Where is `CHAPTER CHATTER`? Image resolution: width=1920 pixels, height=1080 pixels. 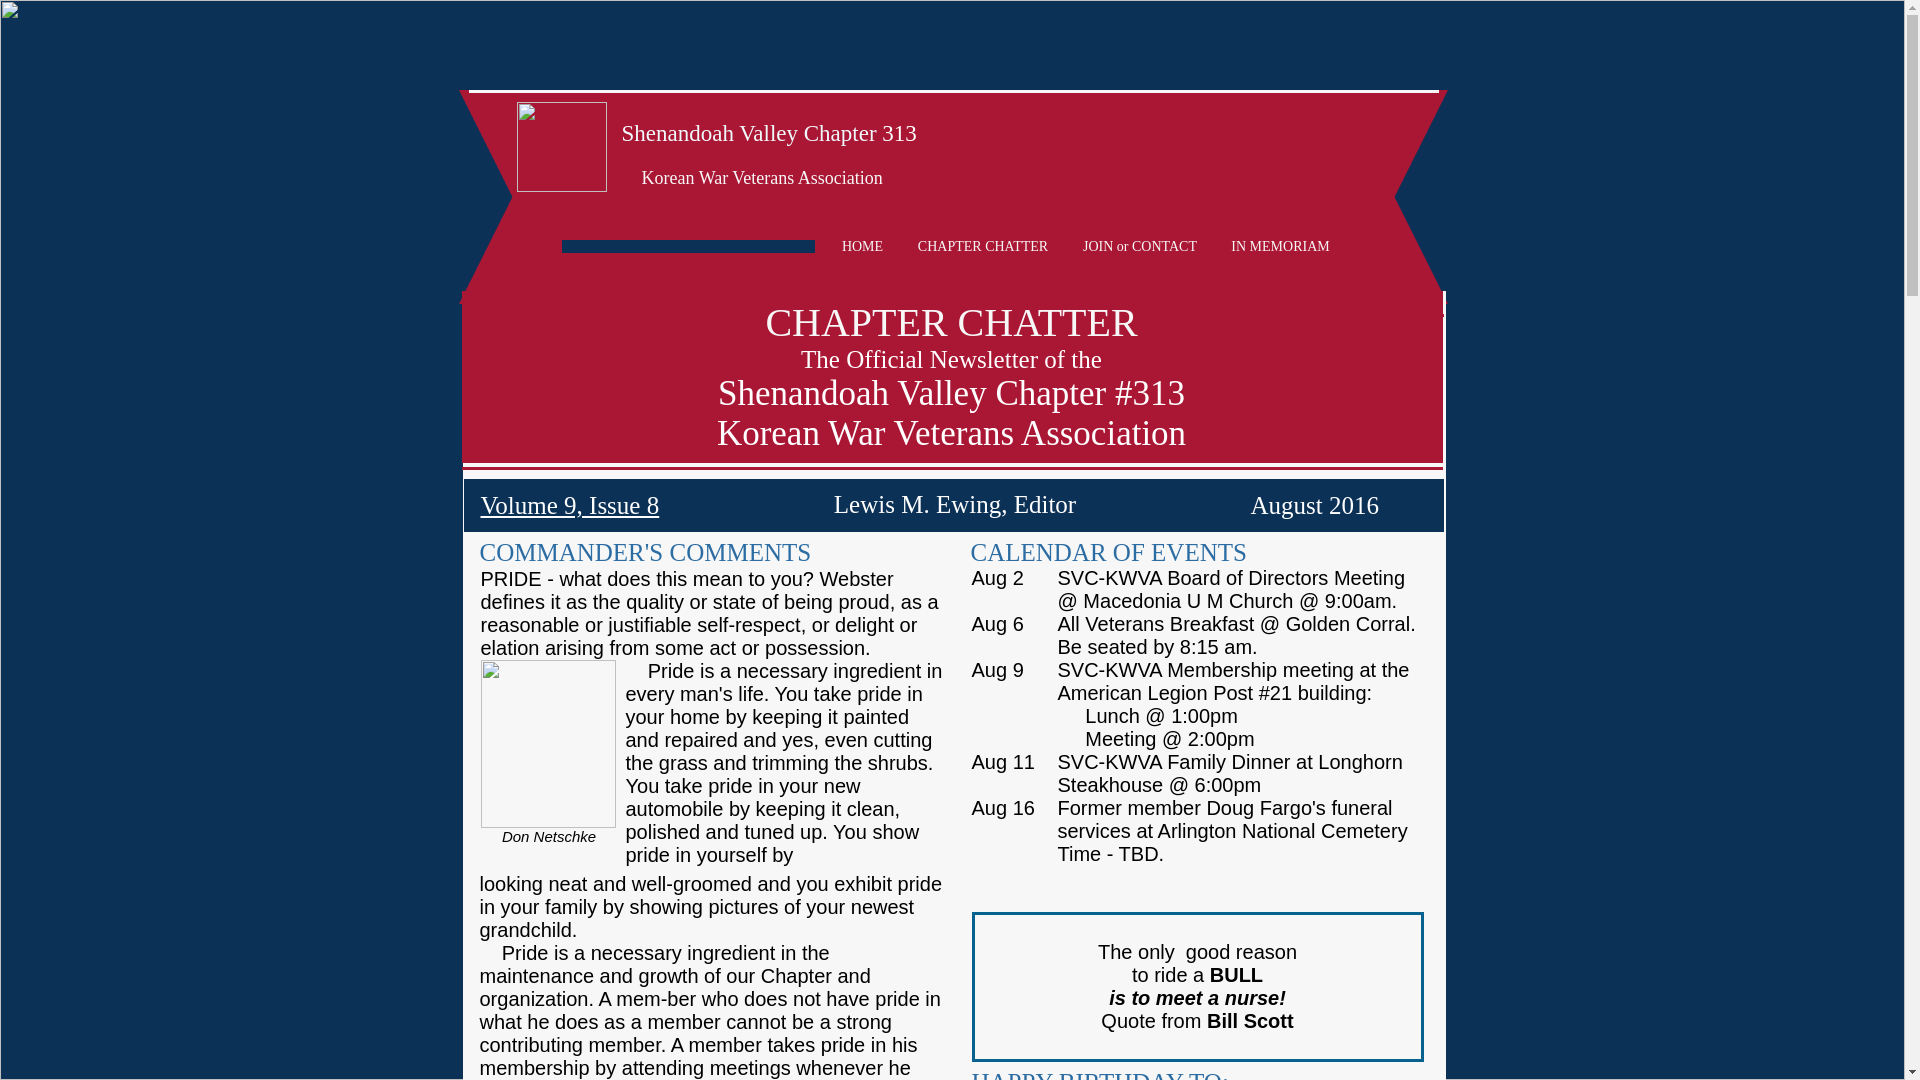 CHAPTER CHATTER is located at coordinates (982, 246).